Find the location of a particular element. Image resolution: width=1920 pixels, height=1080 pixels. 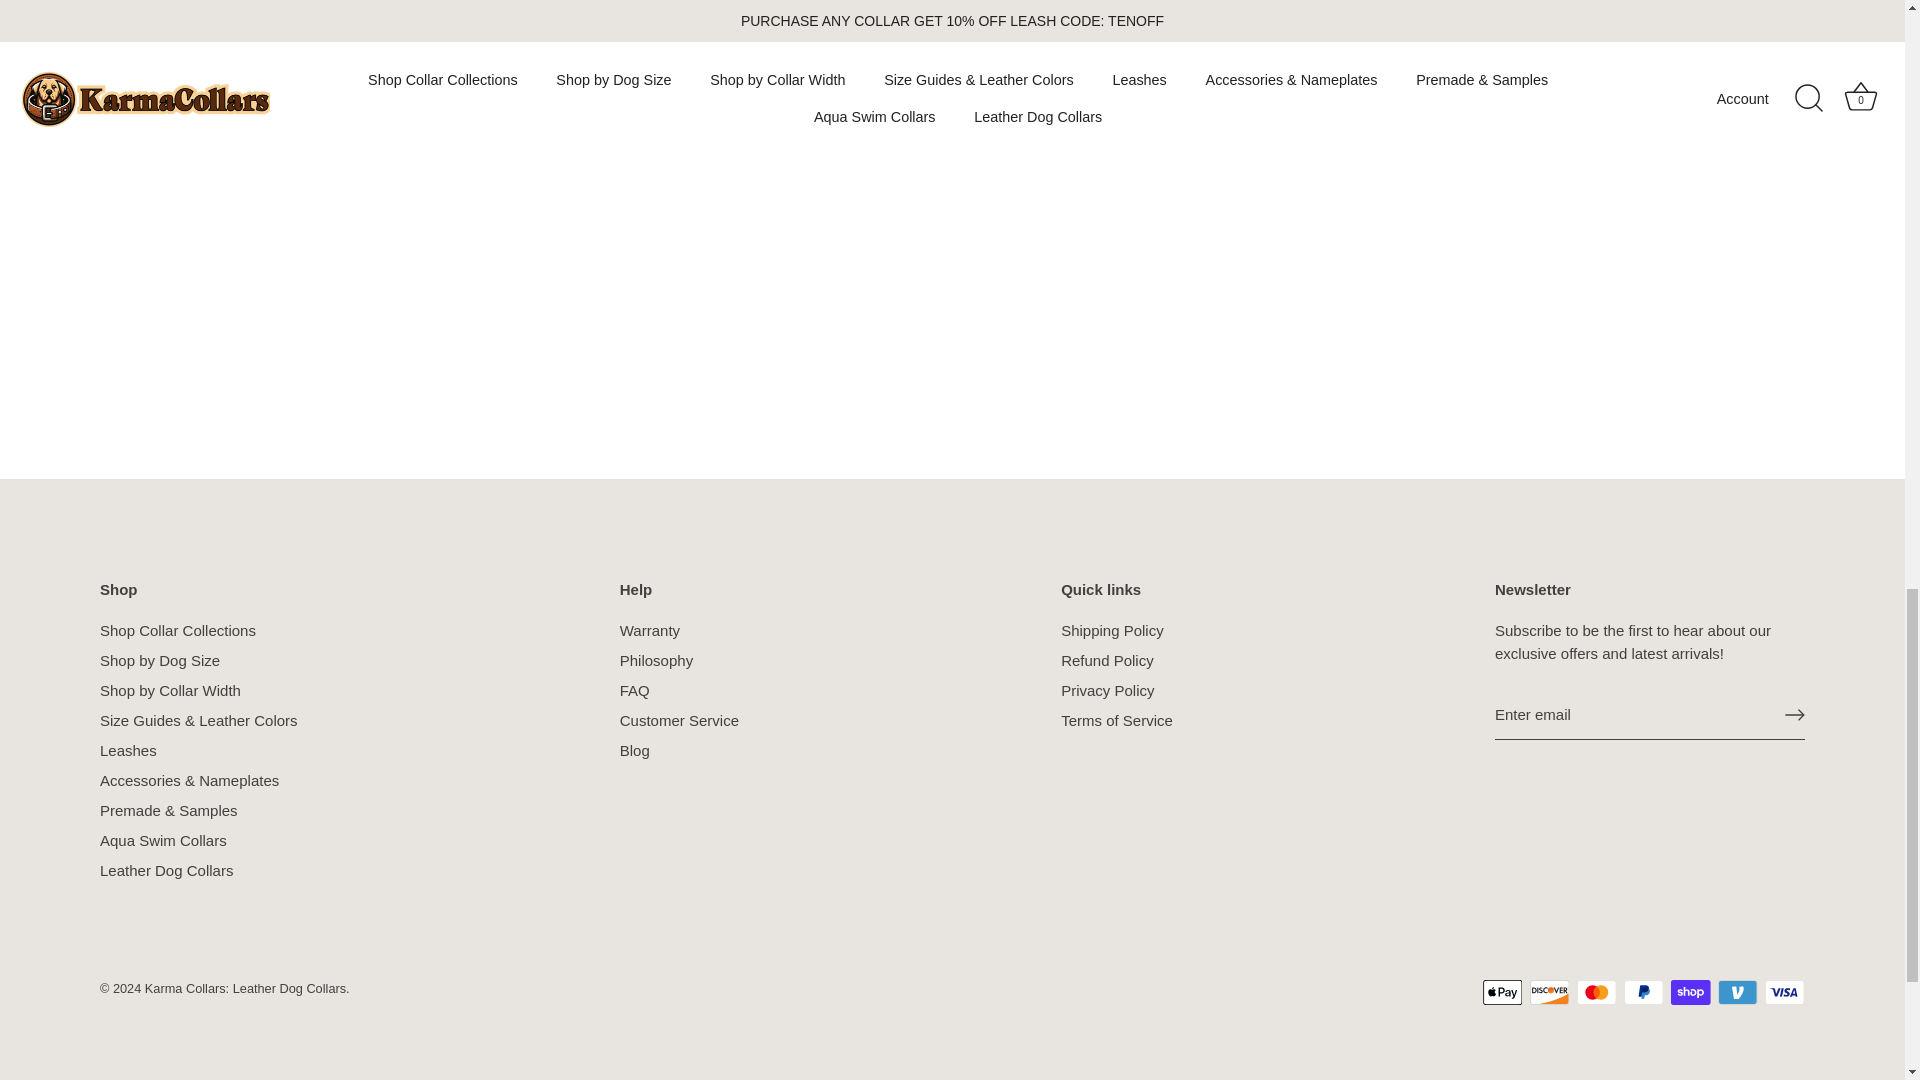

PayPal is located at coordinates (1643, 992).